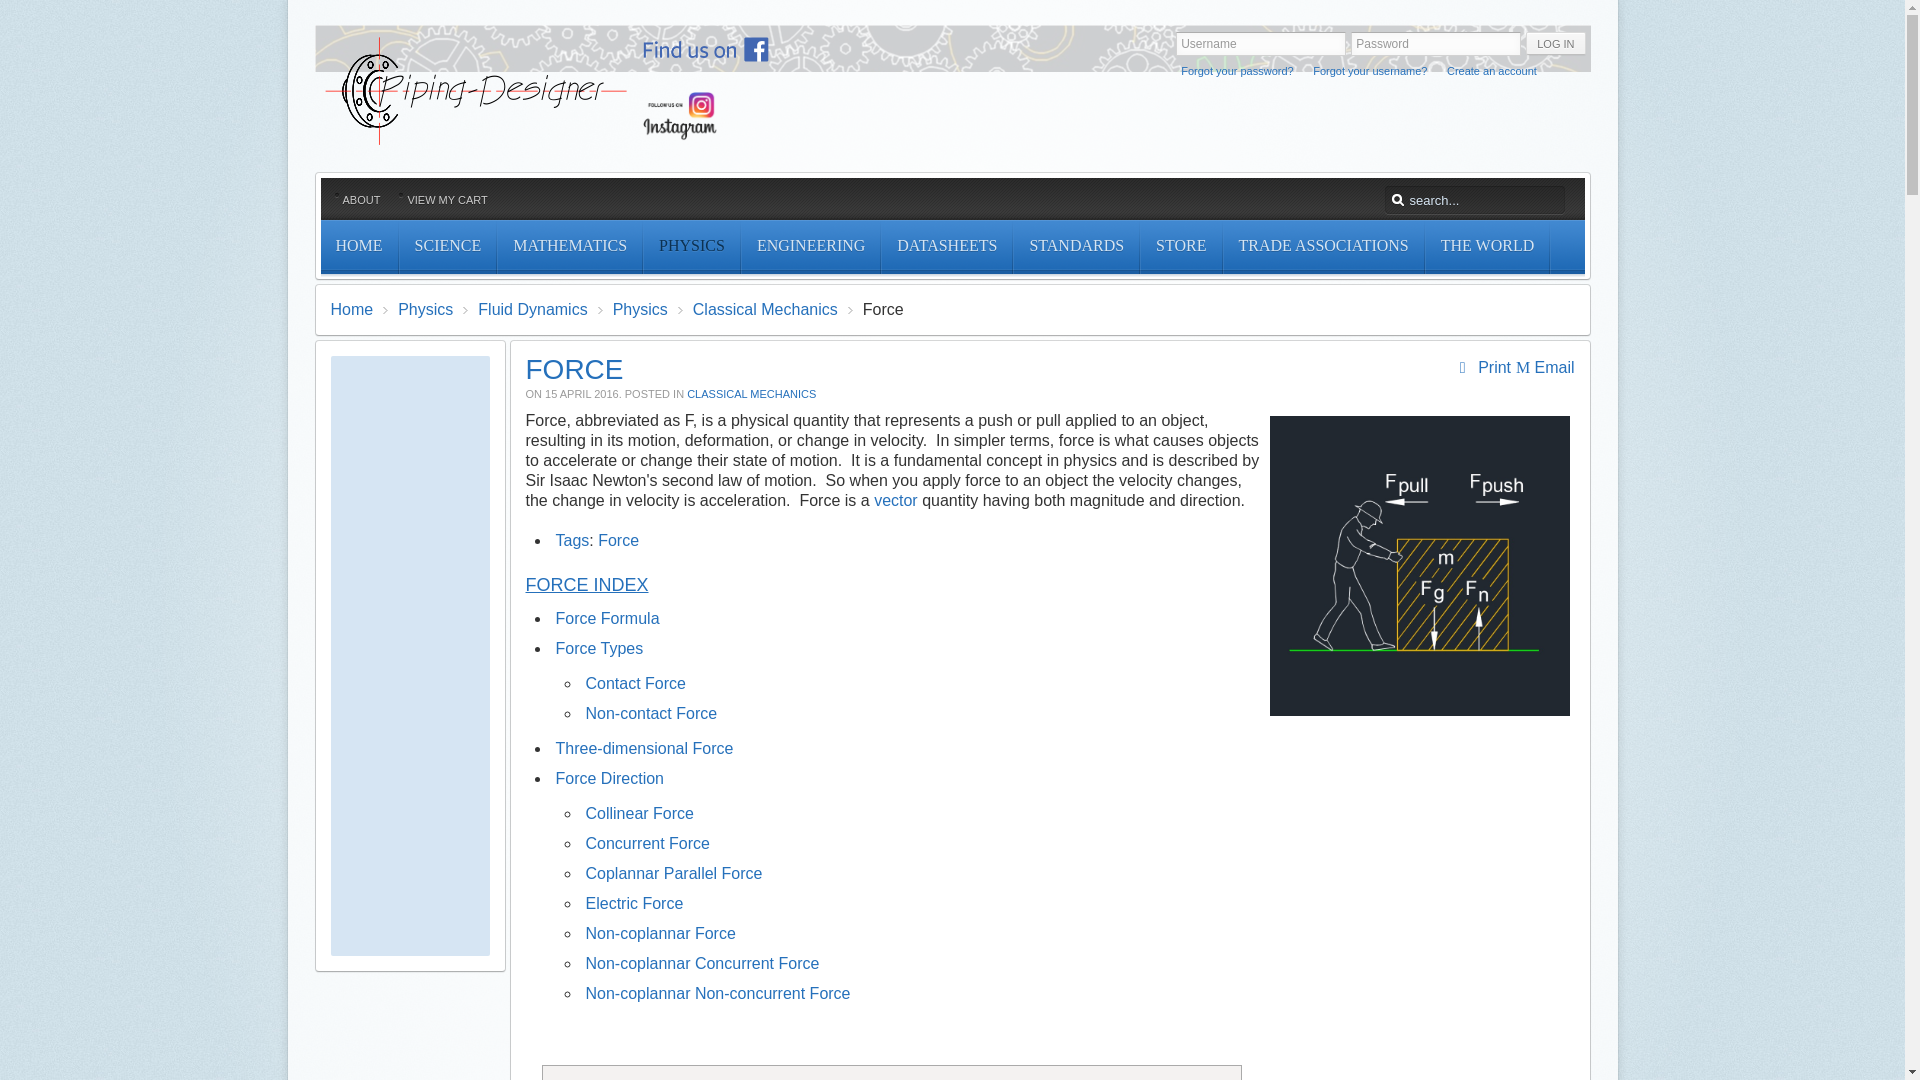  Describe the element at coordinates (946, 246) in the screenshot. I see `DATASHEETS` at that location.